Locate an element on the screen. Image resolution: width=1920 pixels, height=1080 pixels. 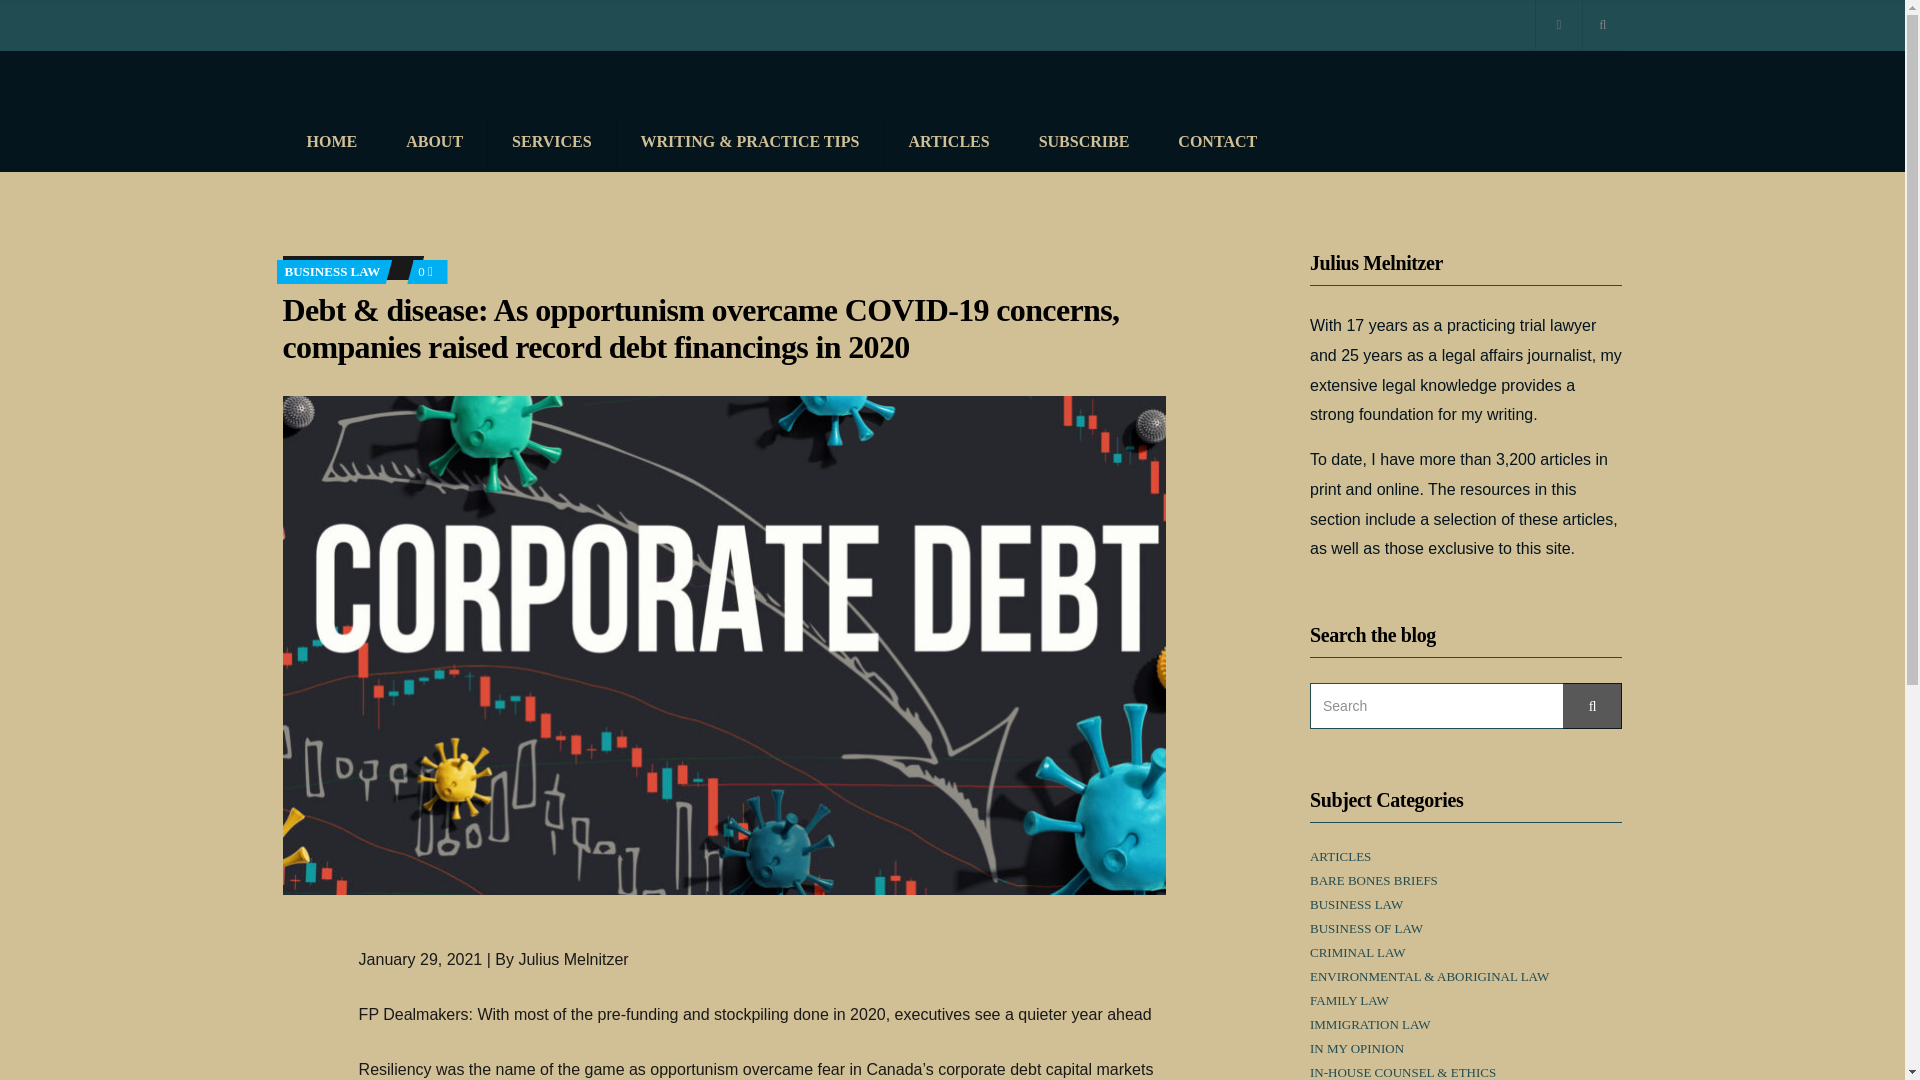
BARE BONES BRIEFS is located at coordinates (1374, 880).